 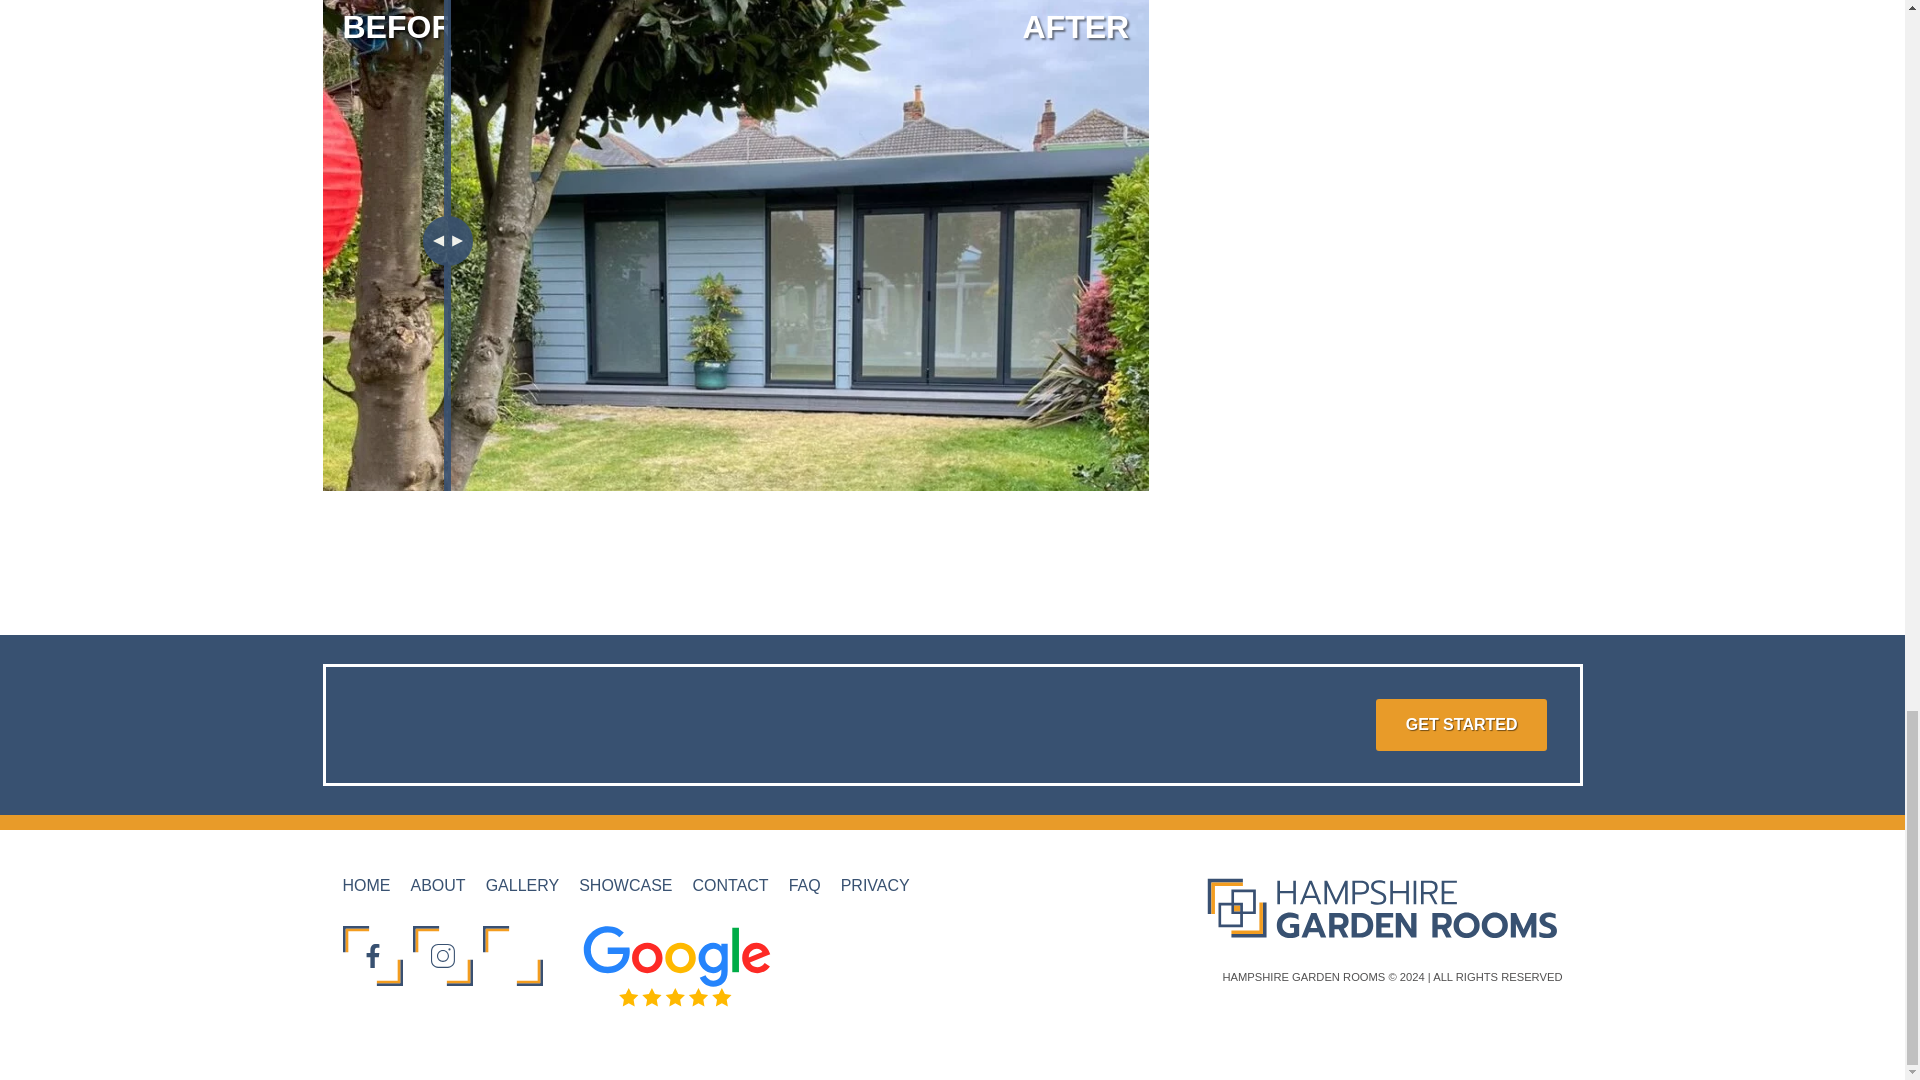 I want to click on PRIVACY, so click(x=875, y=885).